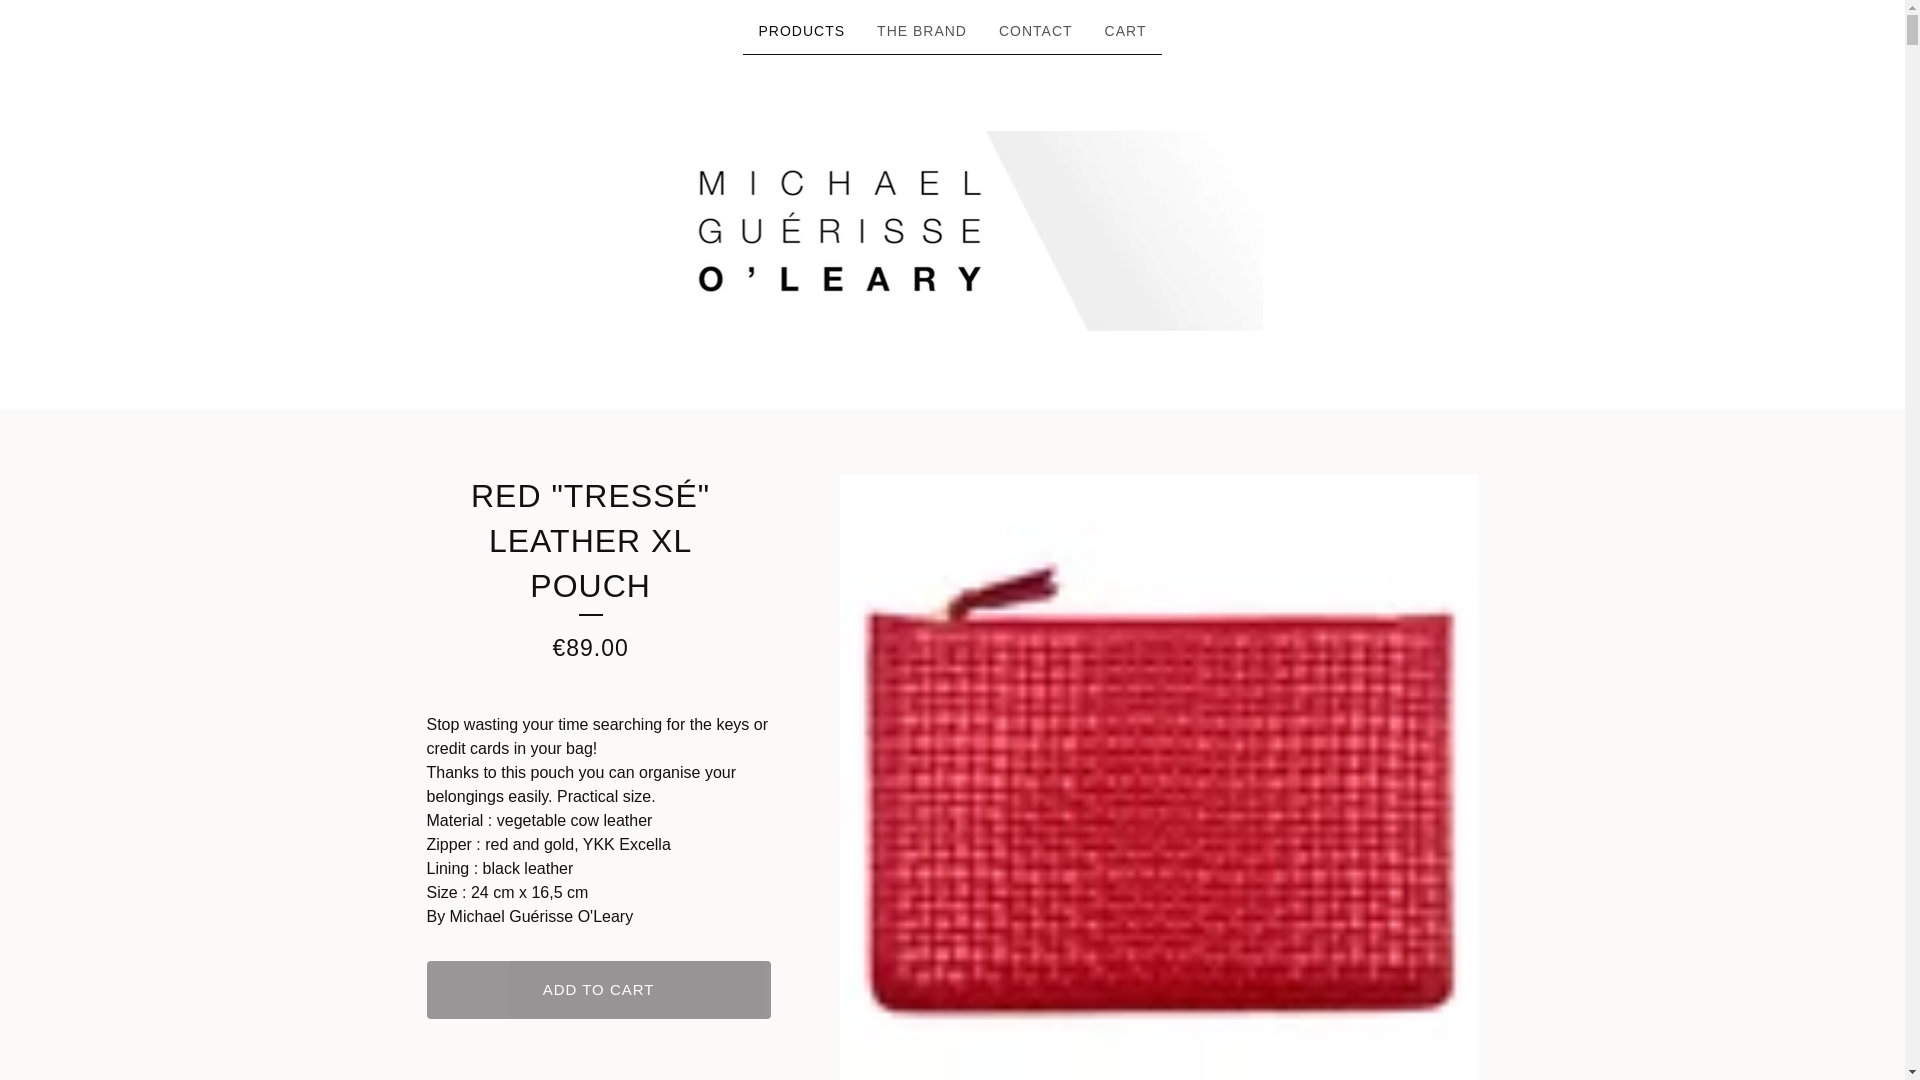  I want to click on CART, so click(1126, 31).